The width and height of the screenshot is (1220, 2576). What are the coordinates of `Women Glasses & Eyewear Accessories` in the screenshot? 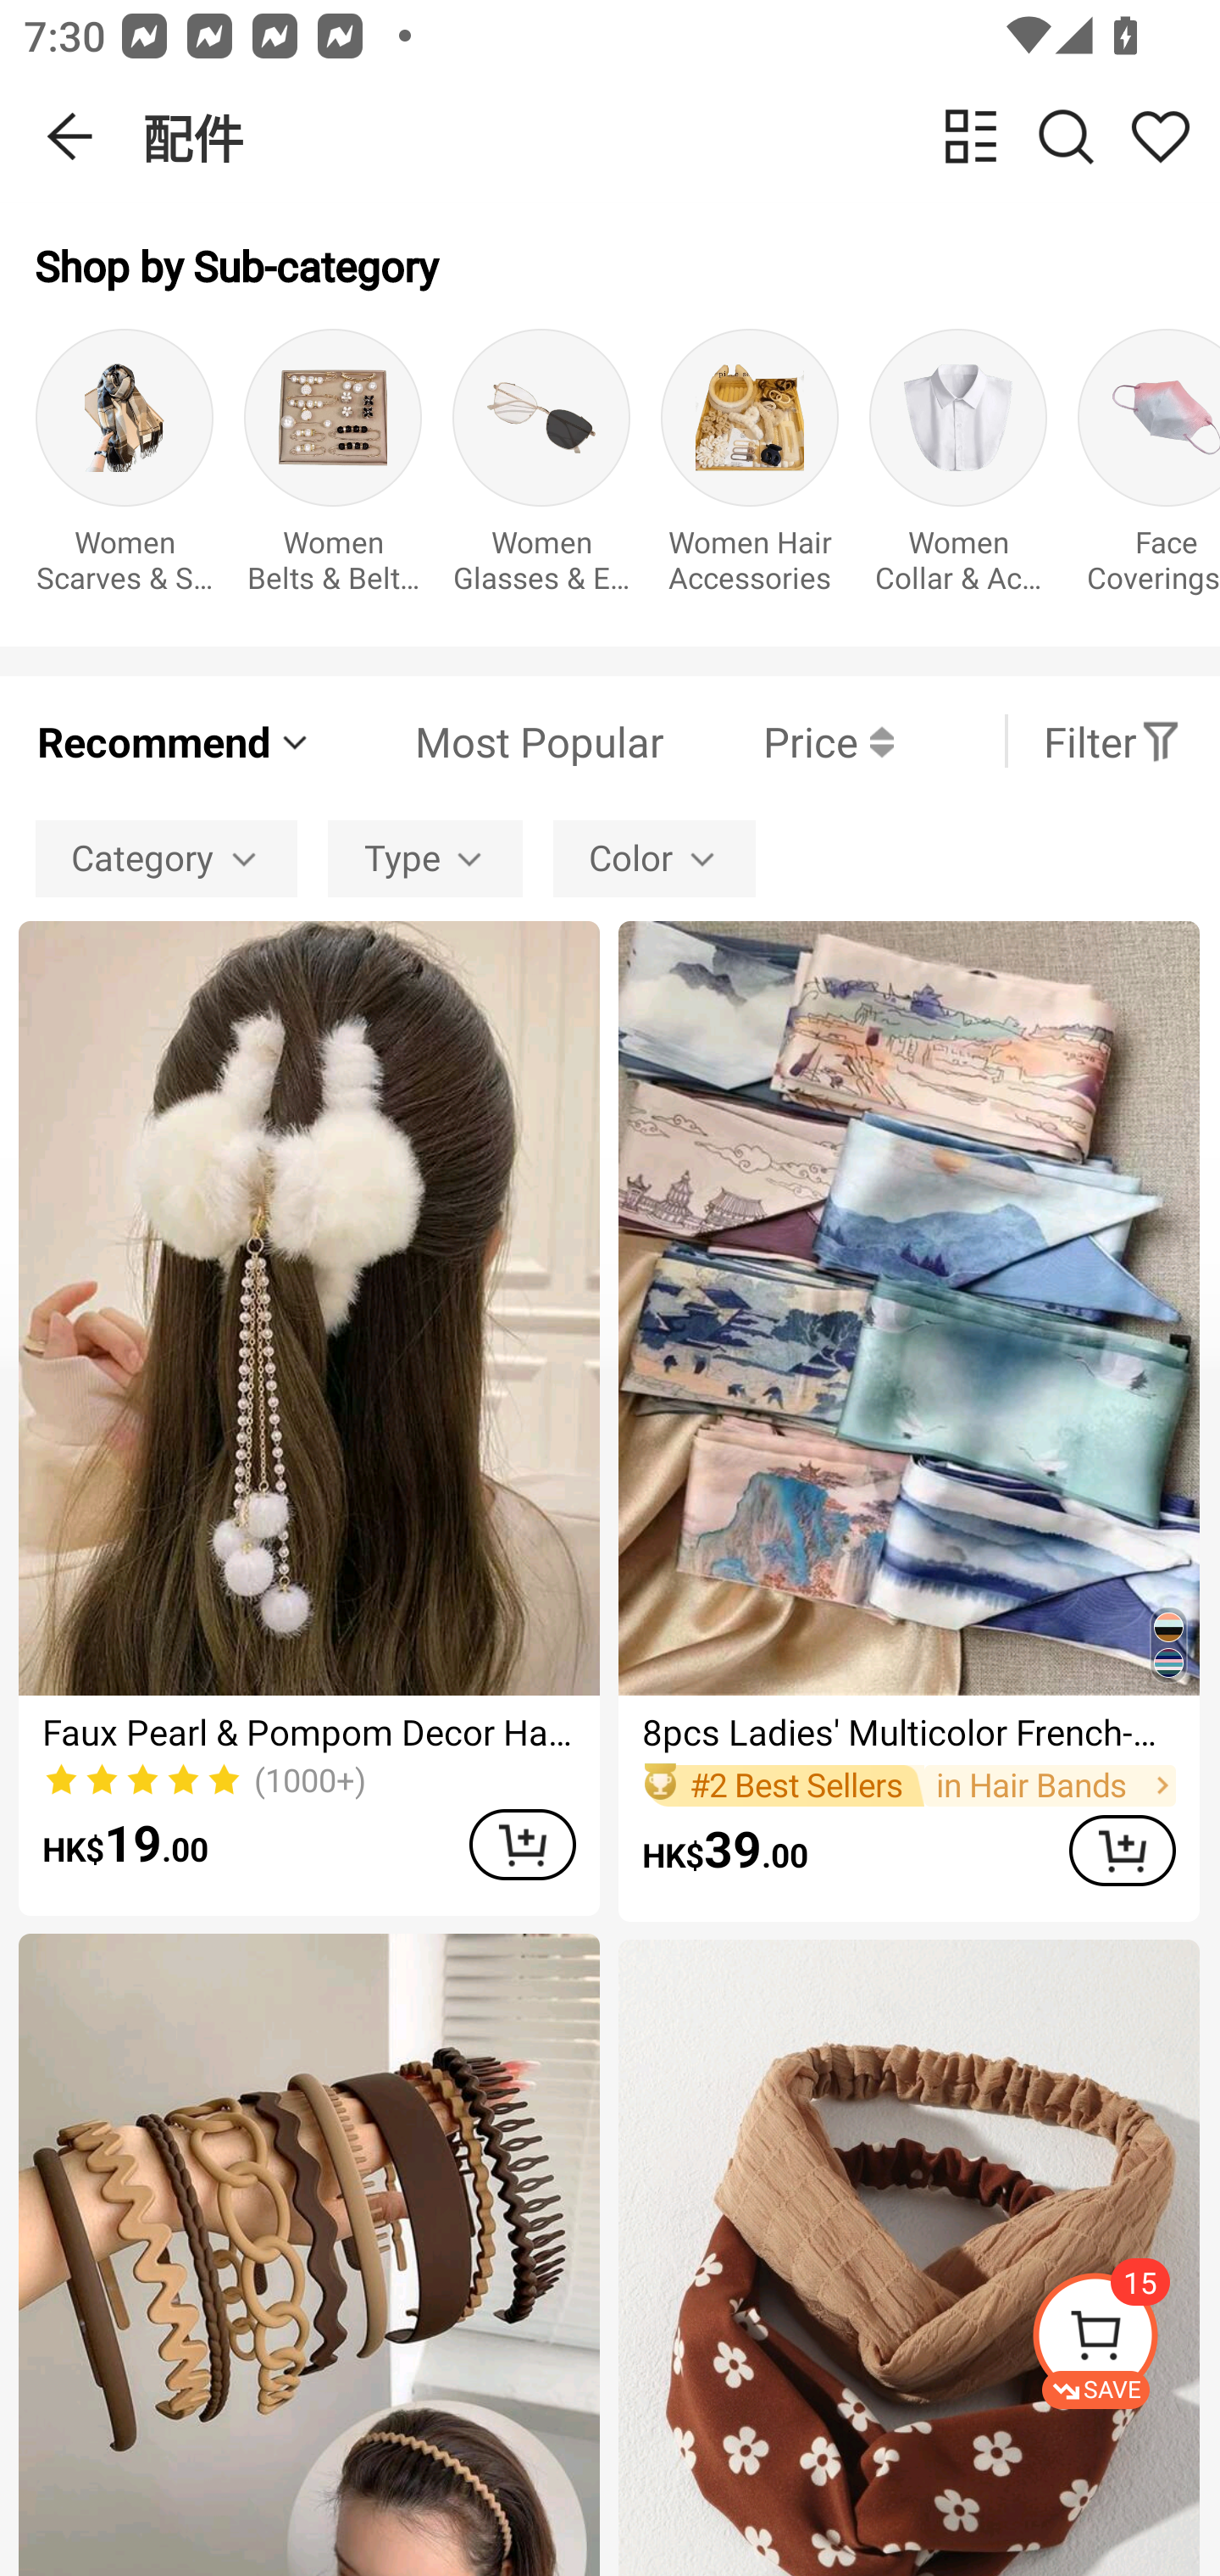 It's located at (541, 469).